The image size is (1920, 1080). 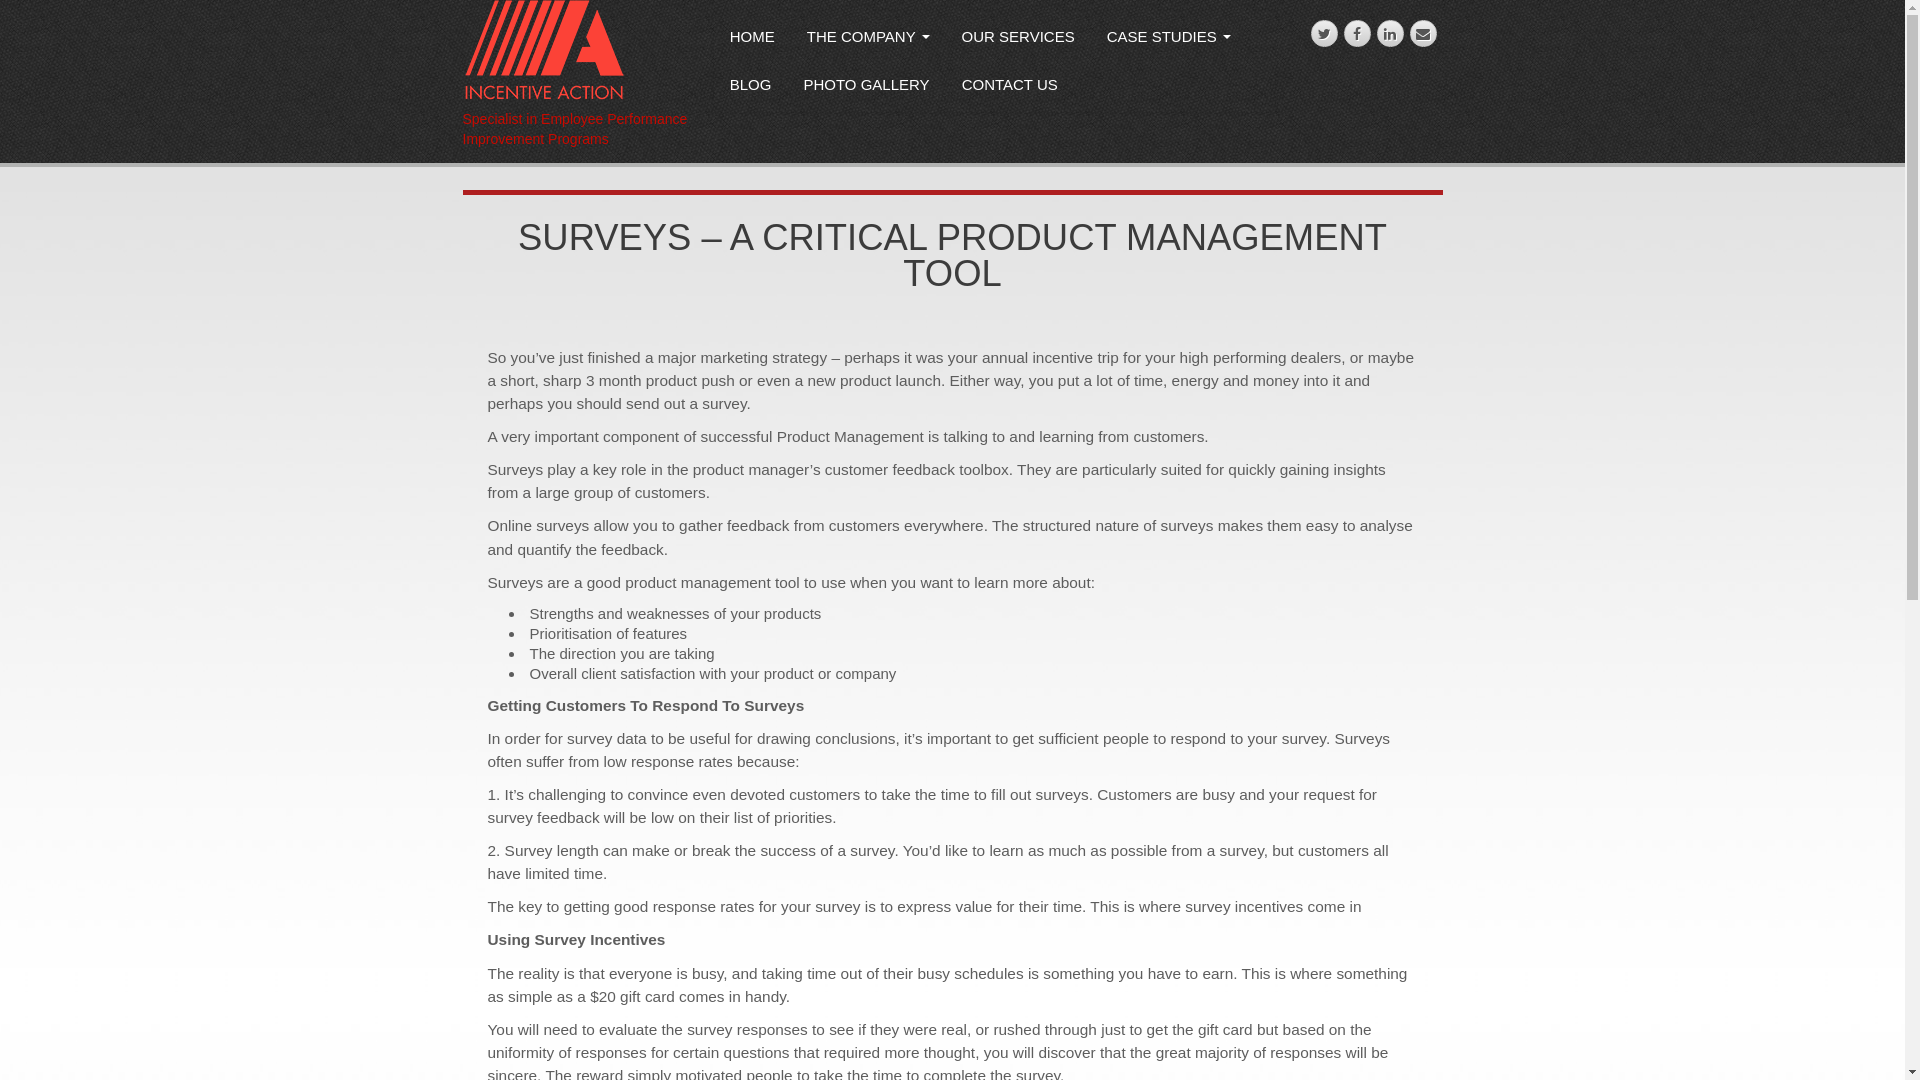 I want to click on THE COMPANY, so click(x=868, y=40).